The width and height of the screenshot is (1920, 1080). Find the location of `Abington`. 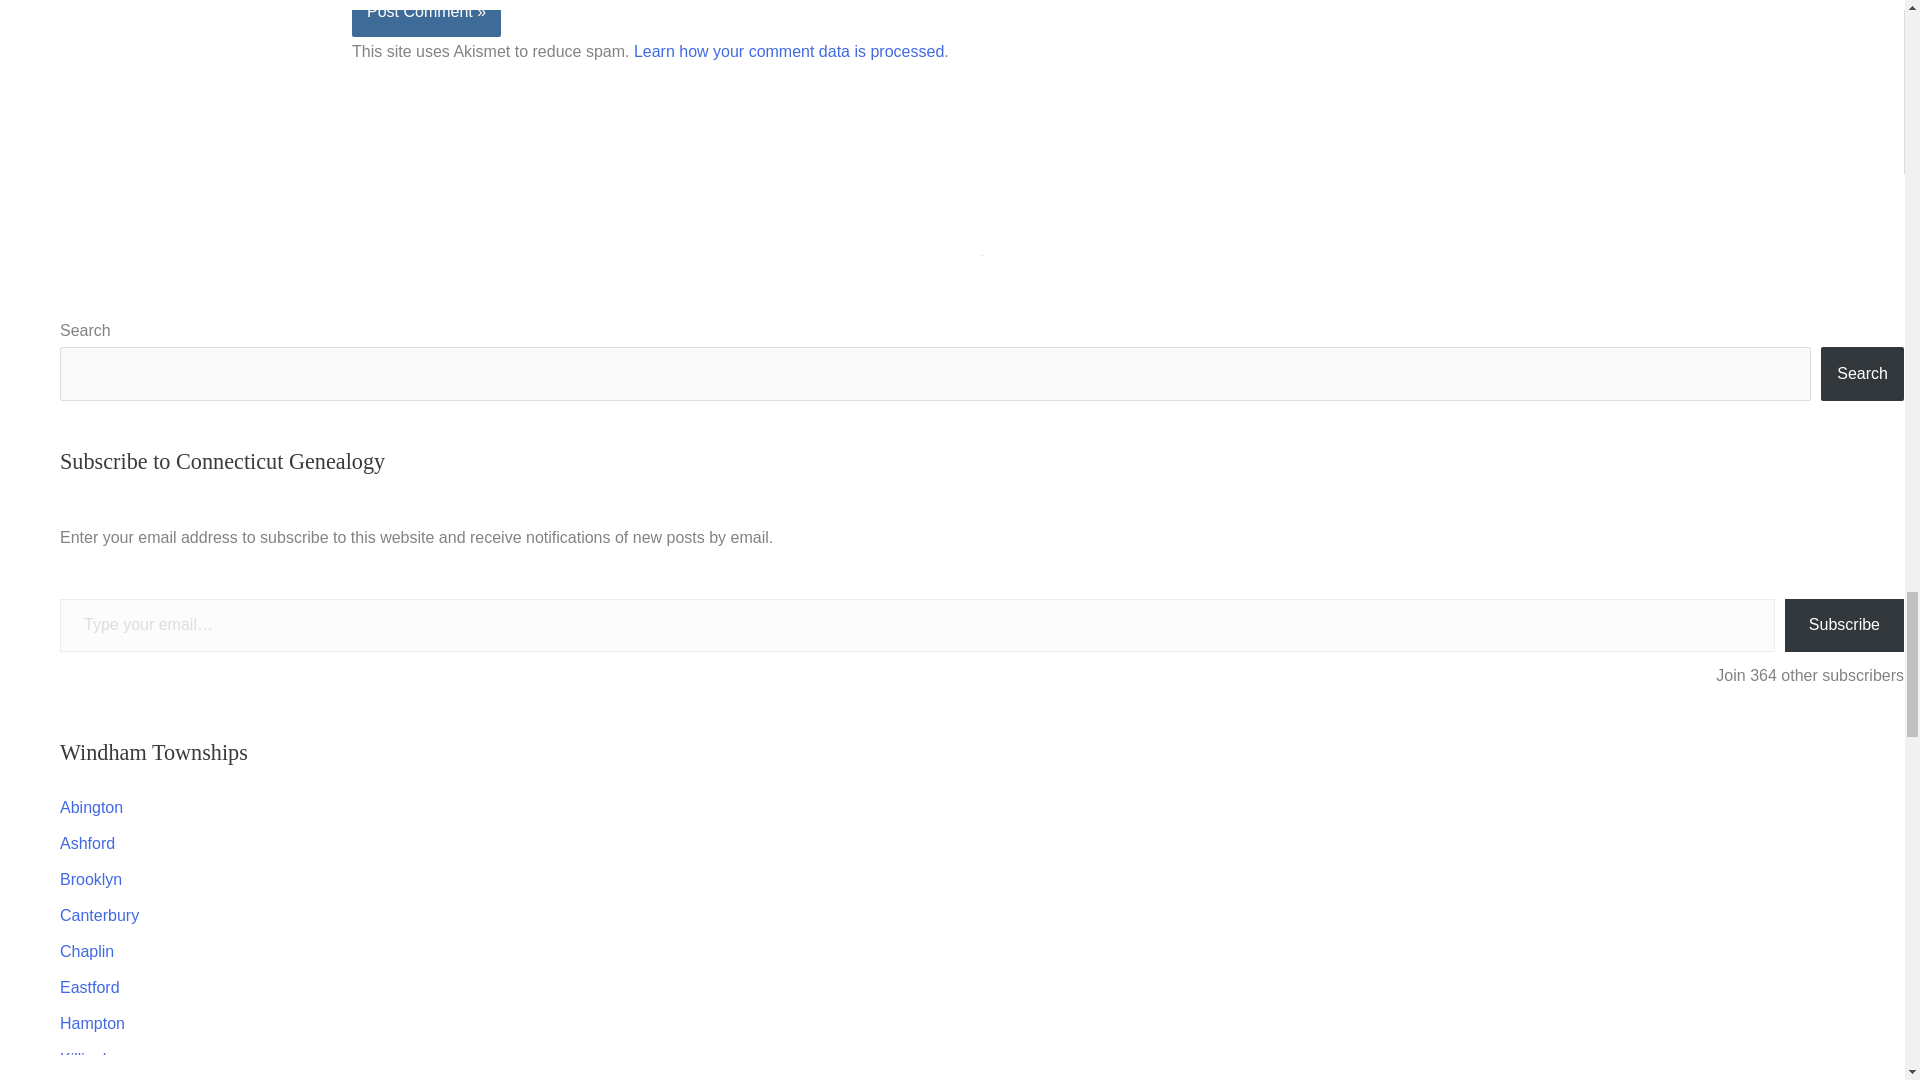

Abington is located at coordinates (90, 808).